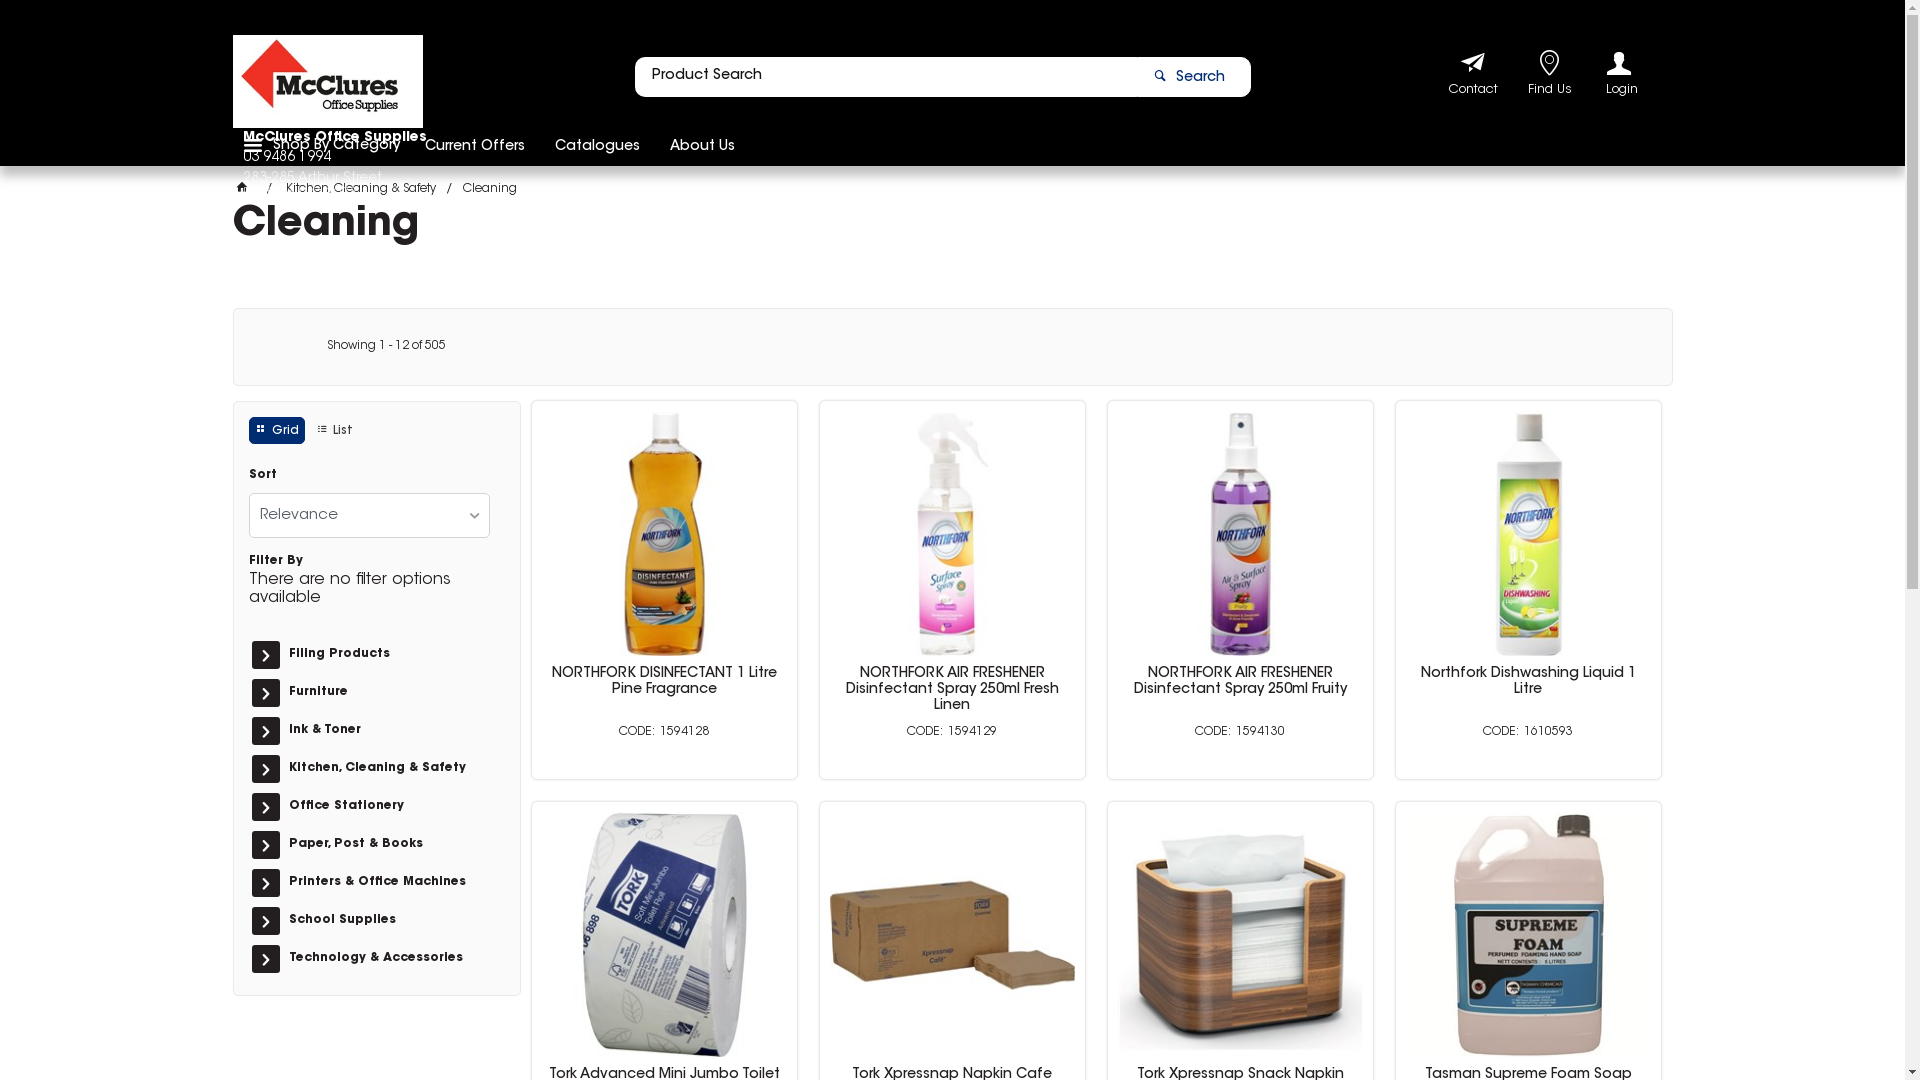 Image resolution: width=1920 pixels, height=1080 pixels. What do you see at coordinates (386, 959) in the screenshot?
I see `Technology & Accessories` at bounding box center [386, 959].